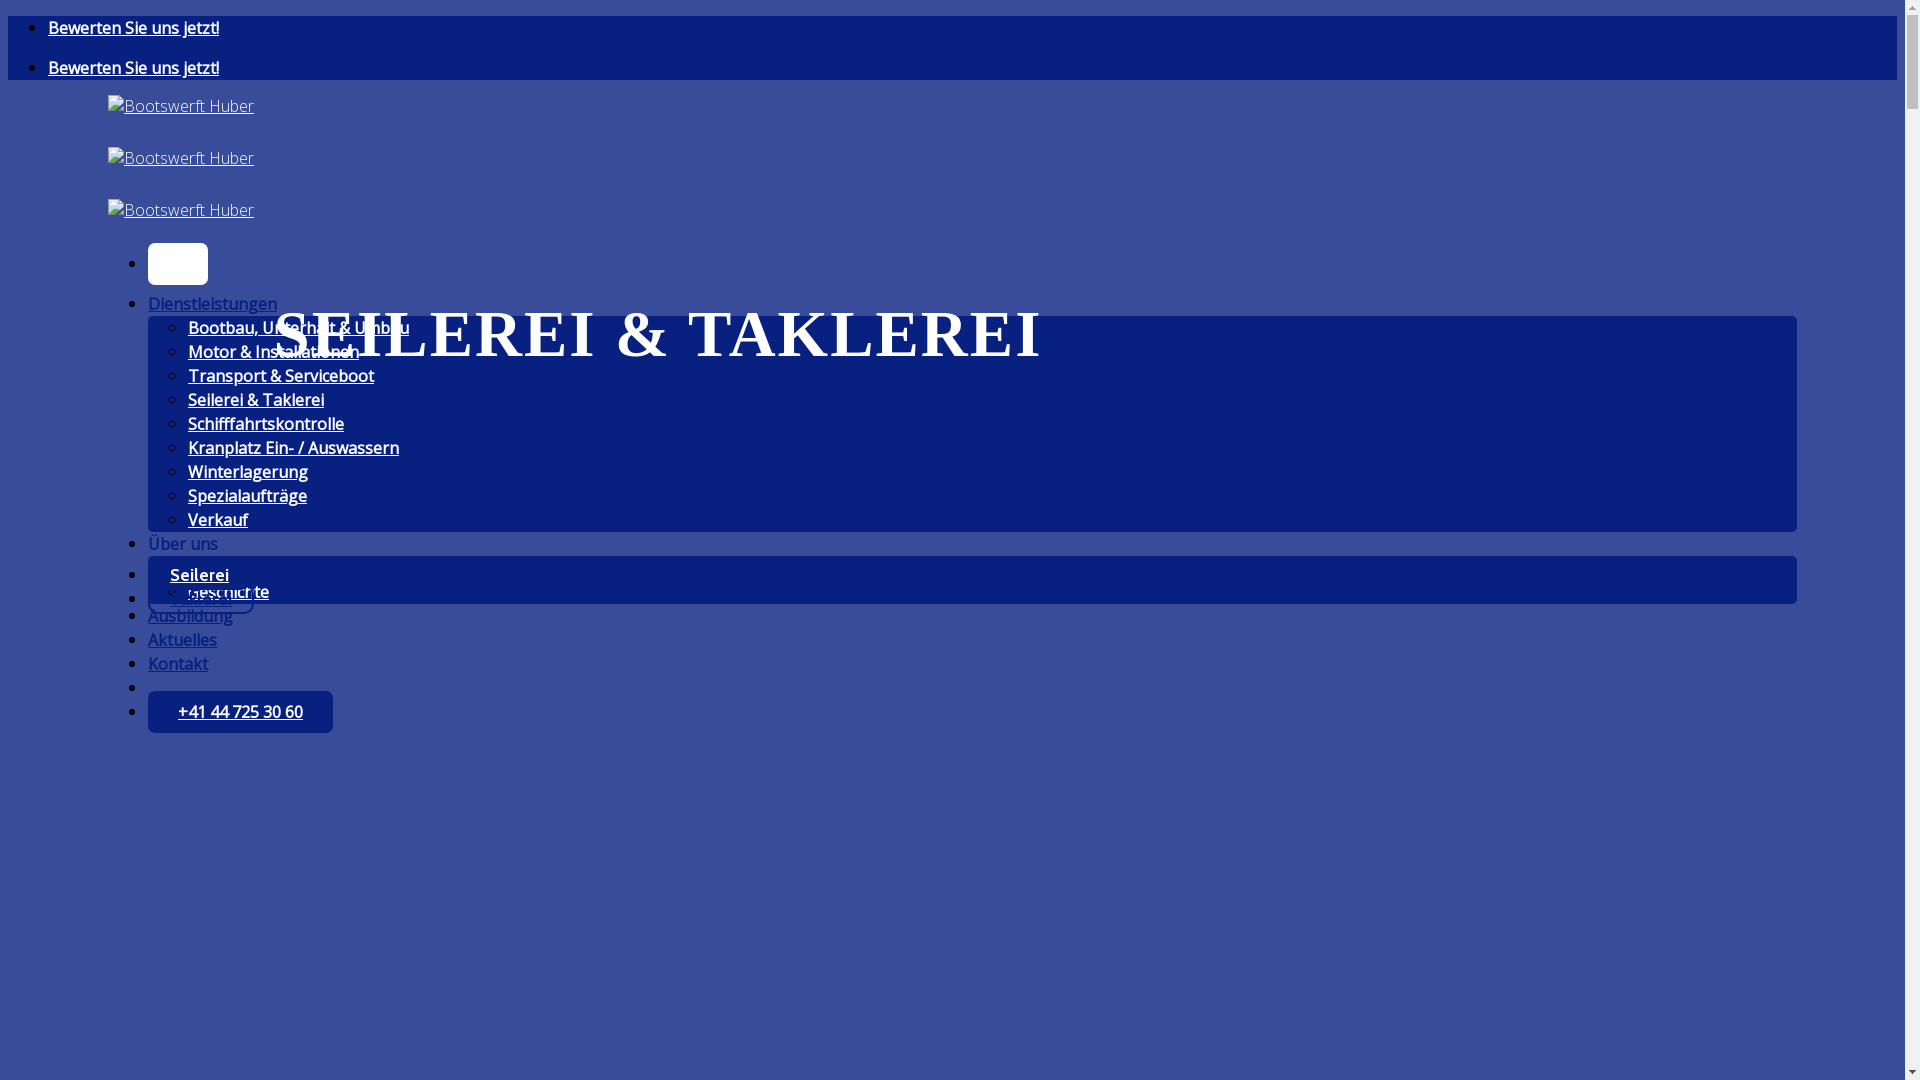 The height and width of the screenshot is (1080, 1920). I want to click on Transport & Serviceboot, so click(281, 376).